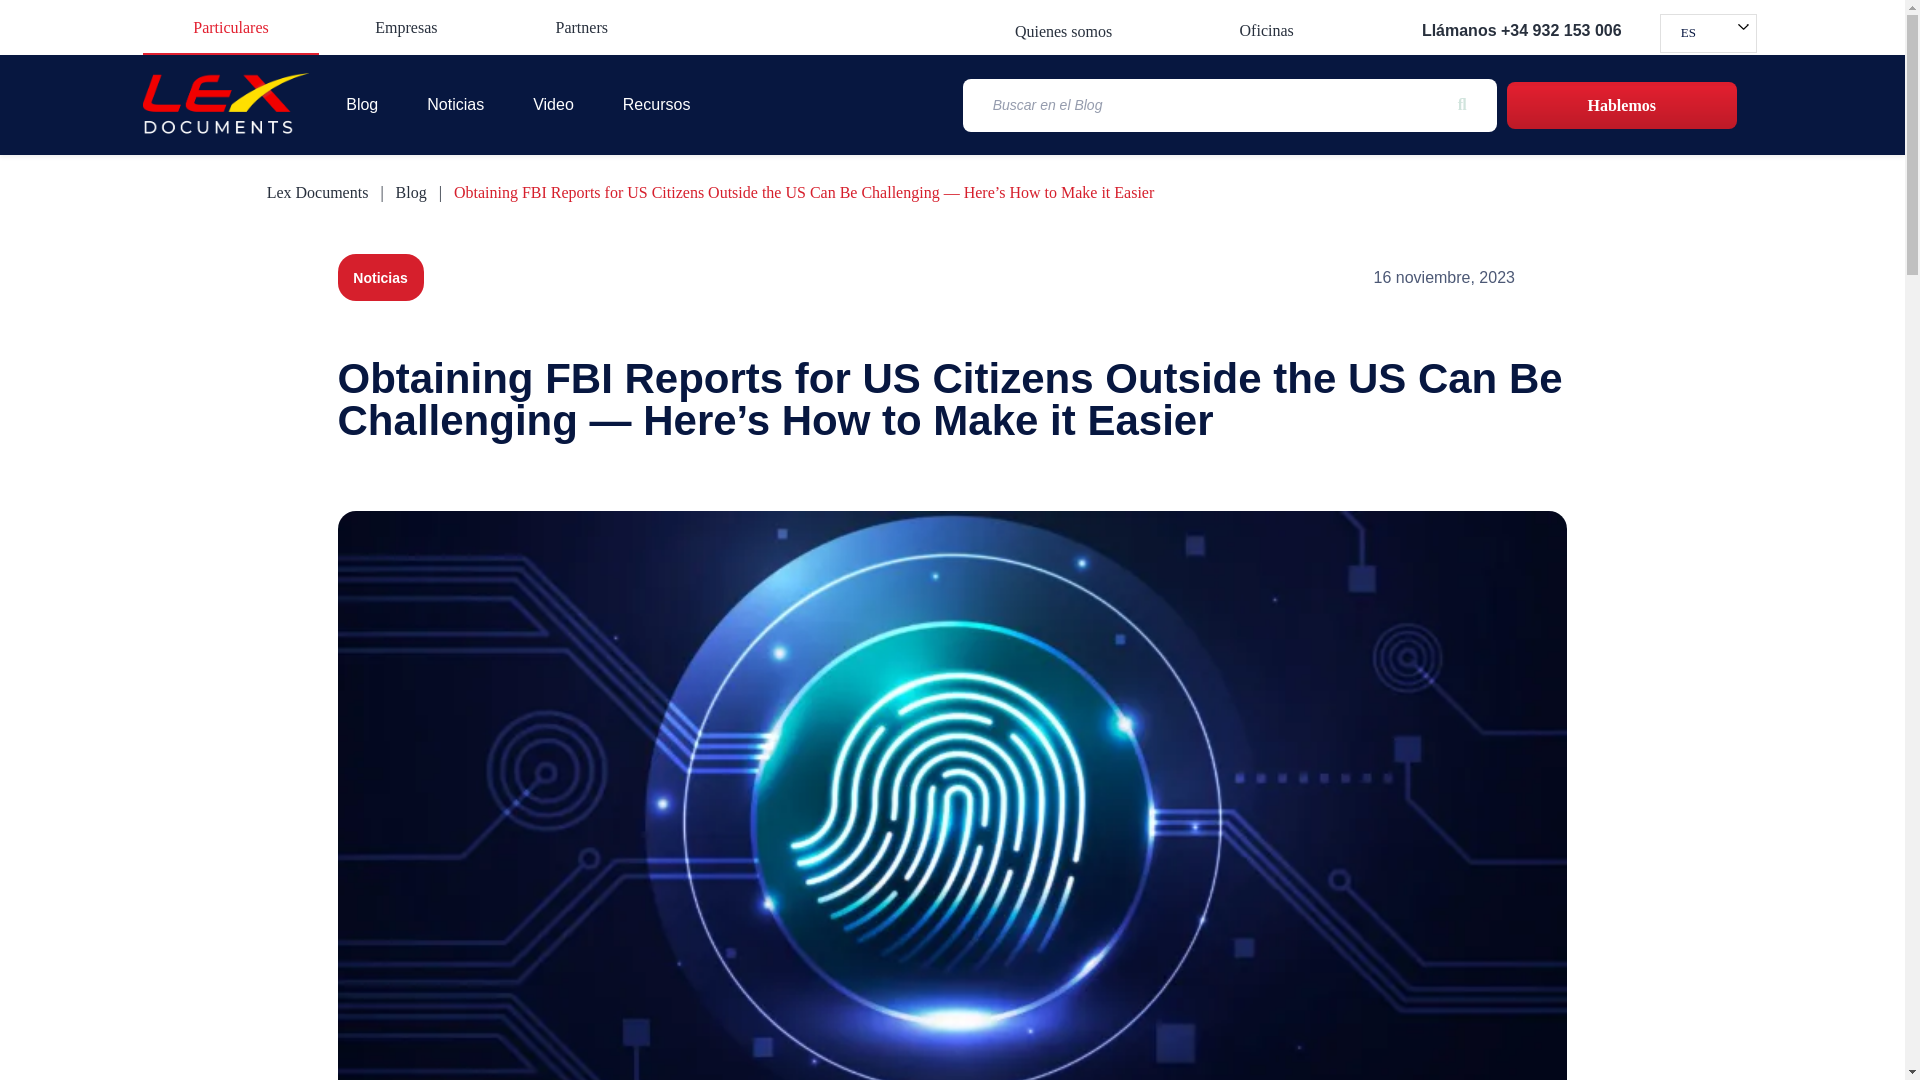 The width and height of the screenshot is (1920, 1080). Describe the element at coordinates (380, 278) in the screenshot. I see `Noticias` at that location.